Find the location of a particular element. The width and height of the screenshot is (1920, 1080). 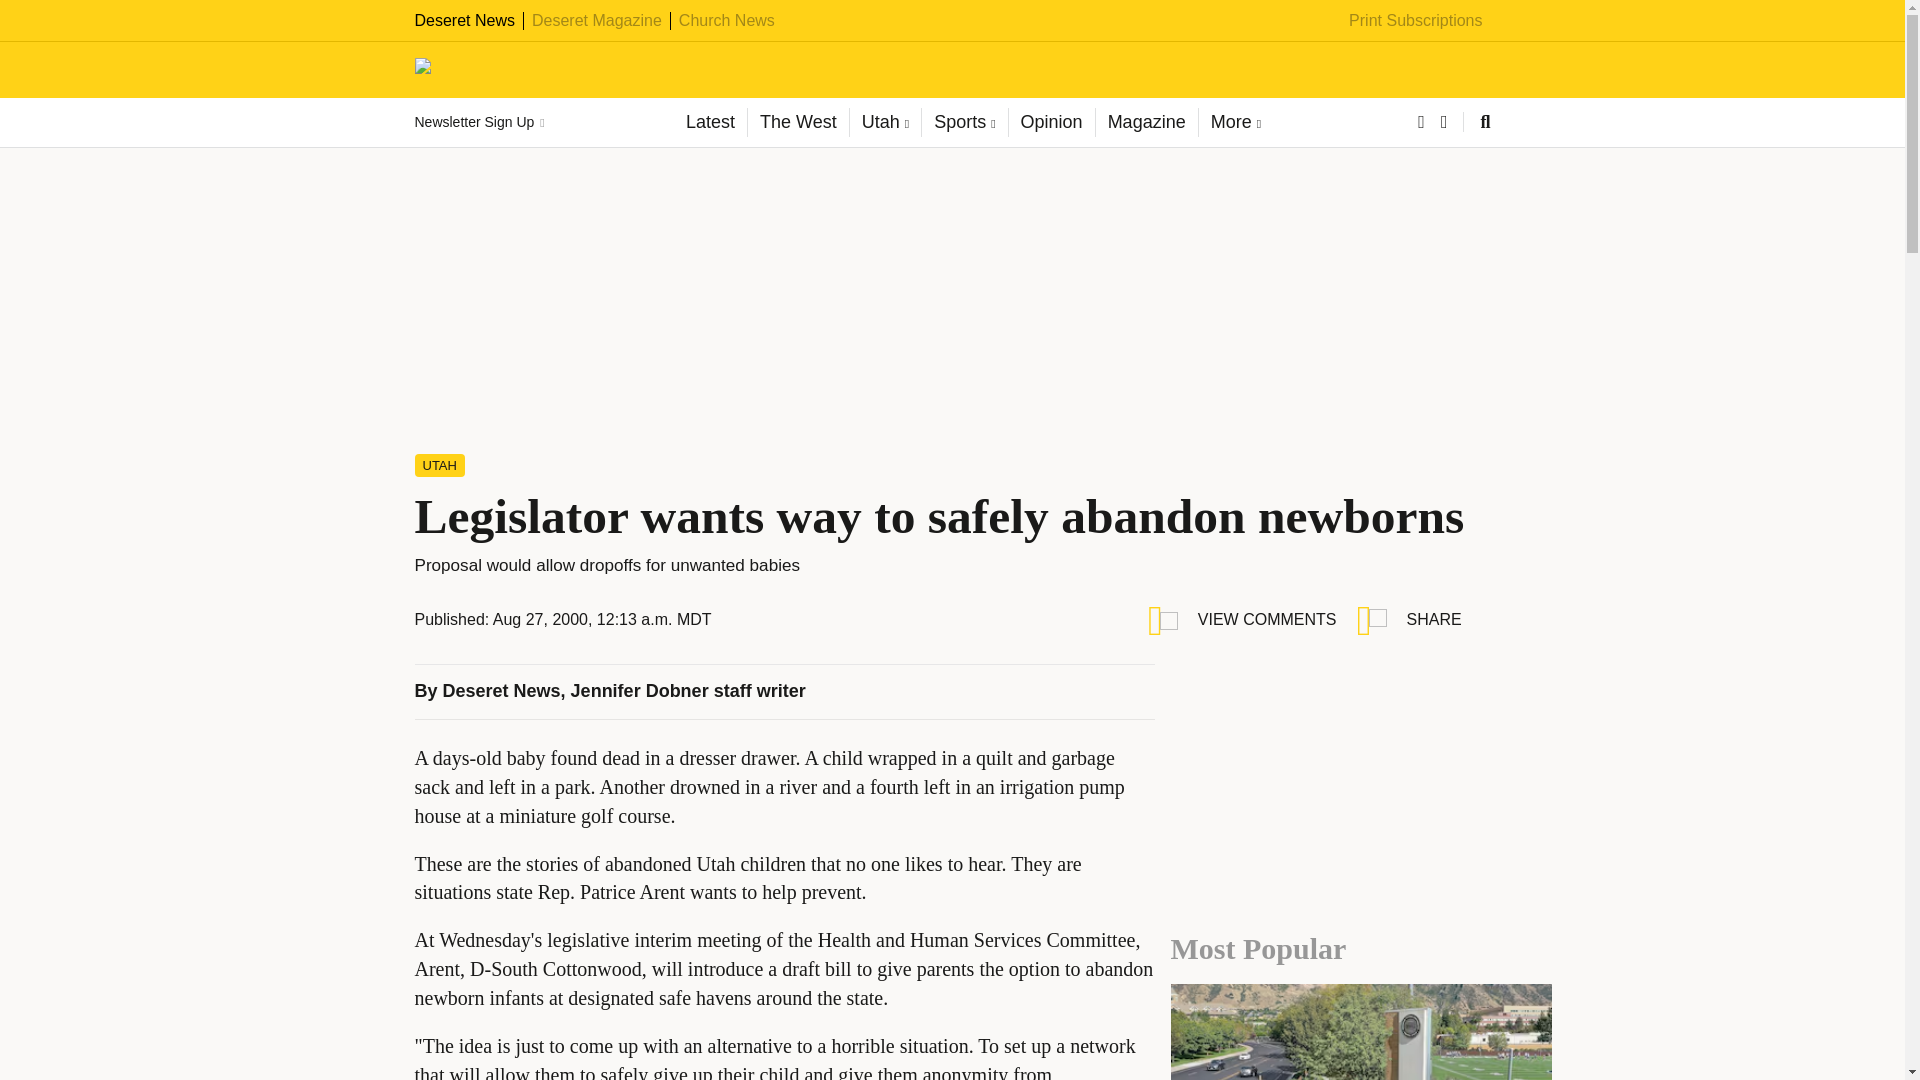

Deseret News is located at coordinates (464, 20).